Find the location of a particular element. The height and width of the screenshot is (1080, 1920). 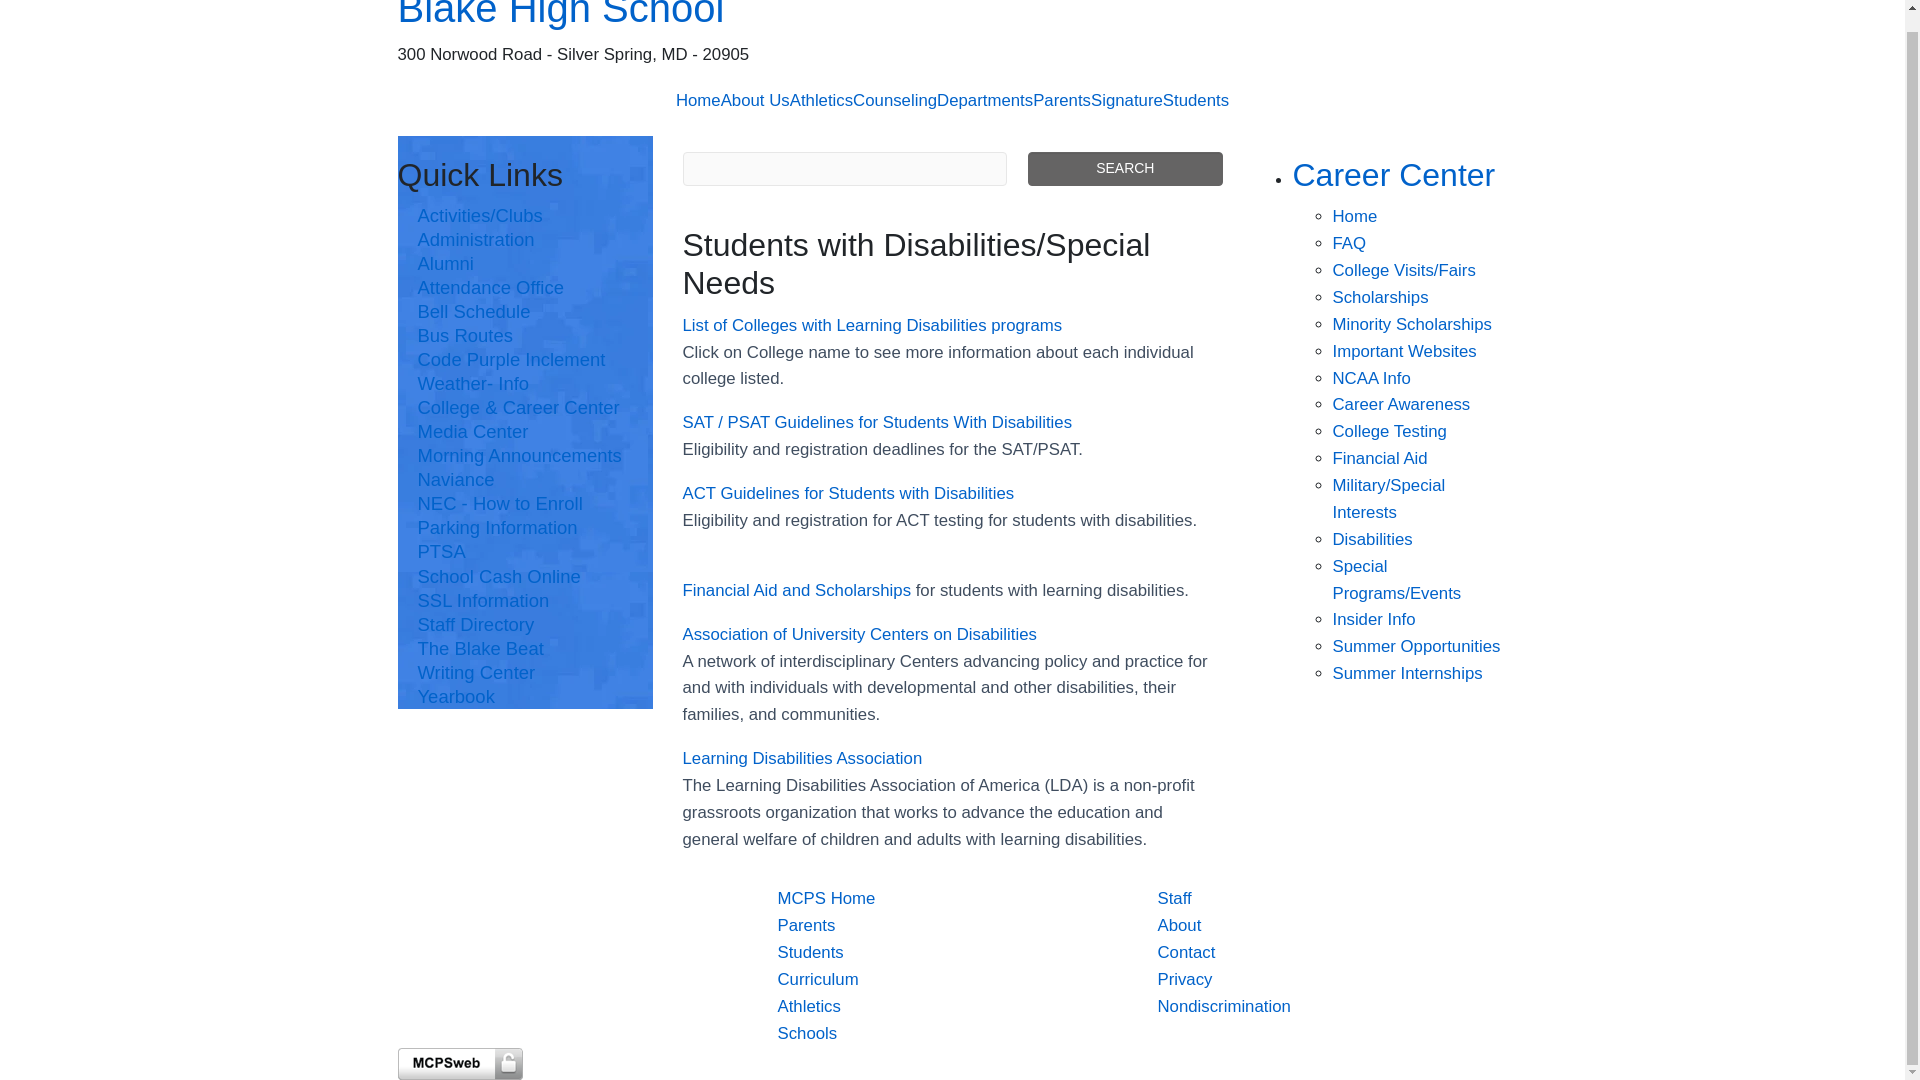

Signature is located at coordinates (1126, 100).